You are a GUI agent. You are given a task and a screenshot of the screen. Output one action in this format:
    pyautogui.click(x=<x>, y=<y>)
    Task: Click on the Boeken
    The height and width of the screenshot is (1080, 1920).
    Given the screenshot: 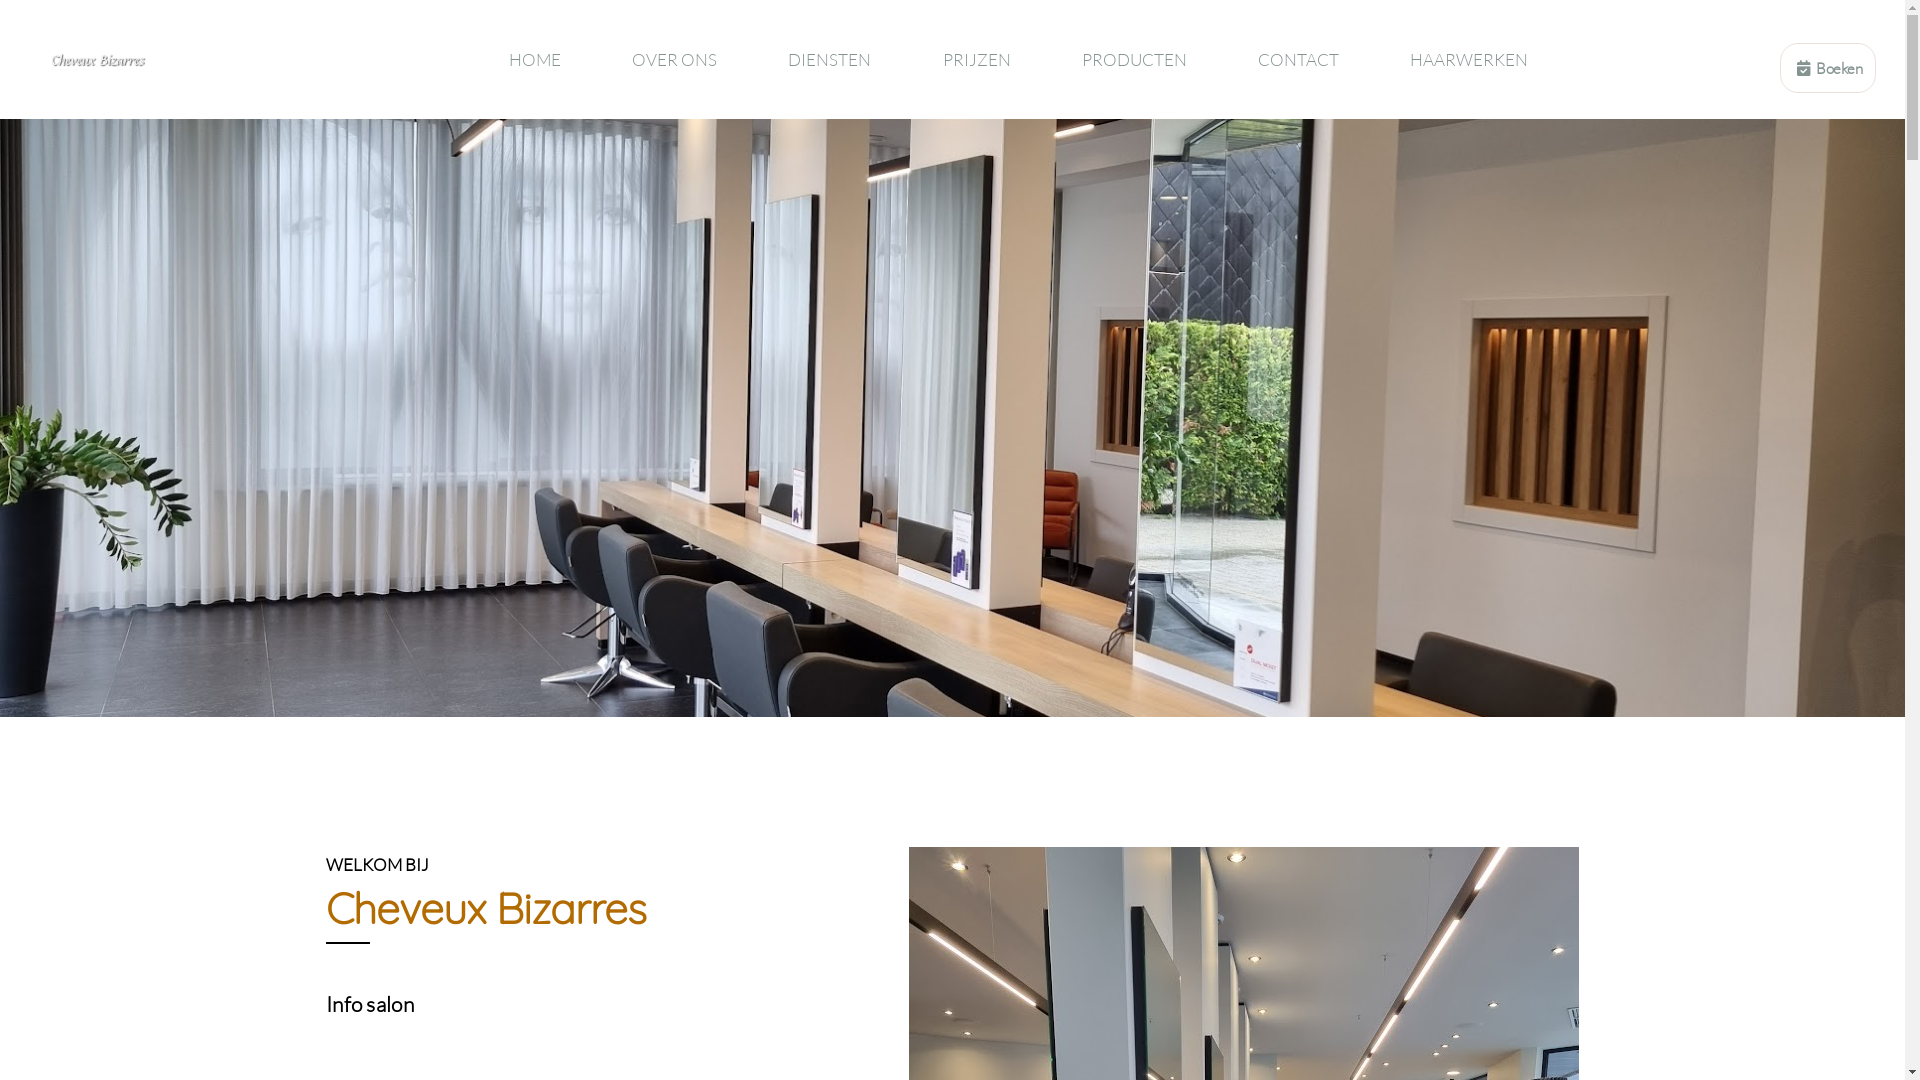 What is the action you would take?
    pyautogui.click(x=1828, y=68)
    